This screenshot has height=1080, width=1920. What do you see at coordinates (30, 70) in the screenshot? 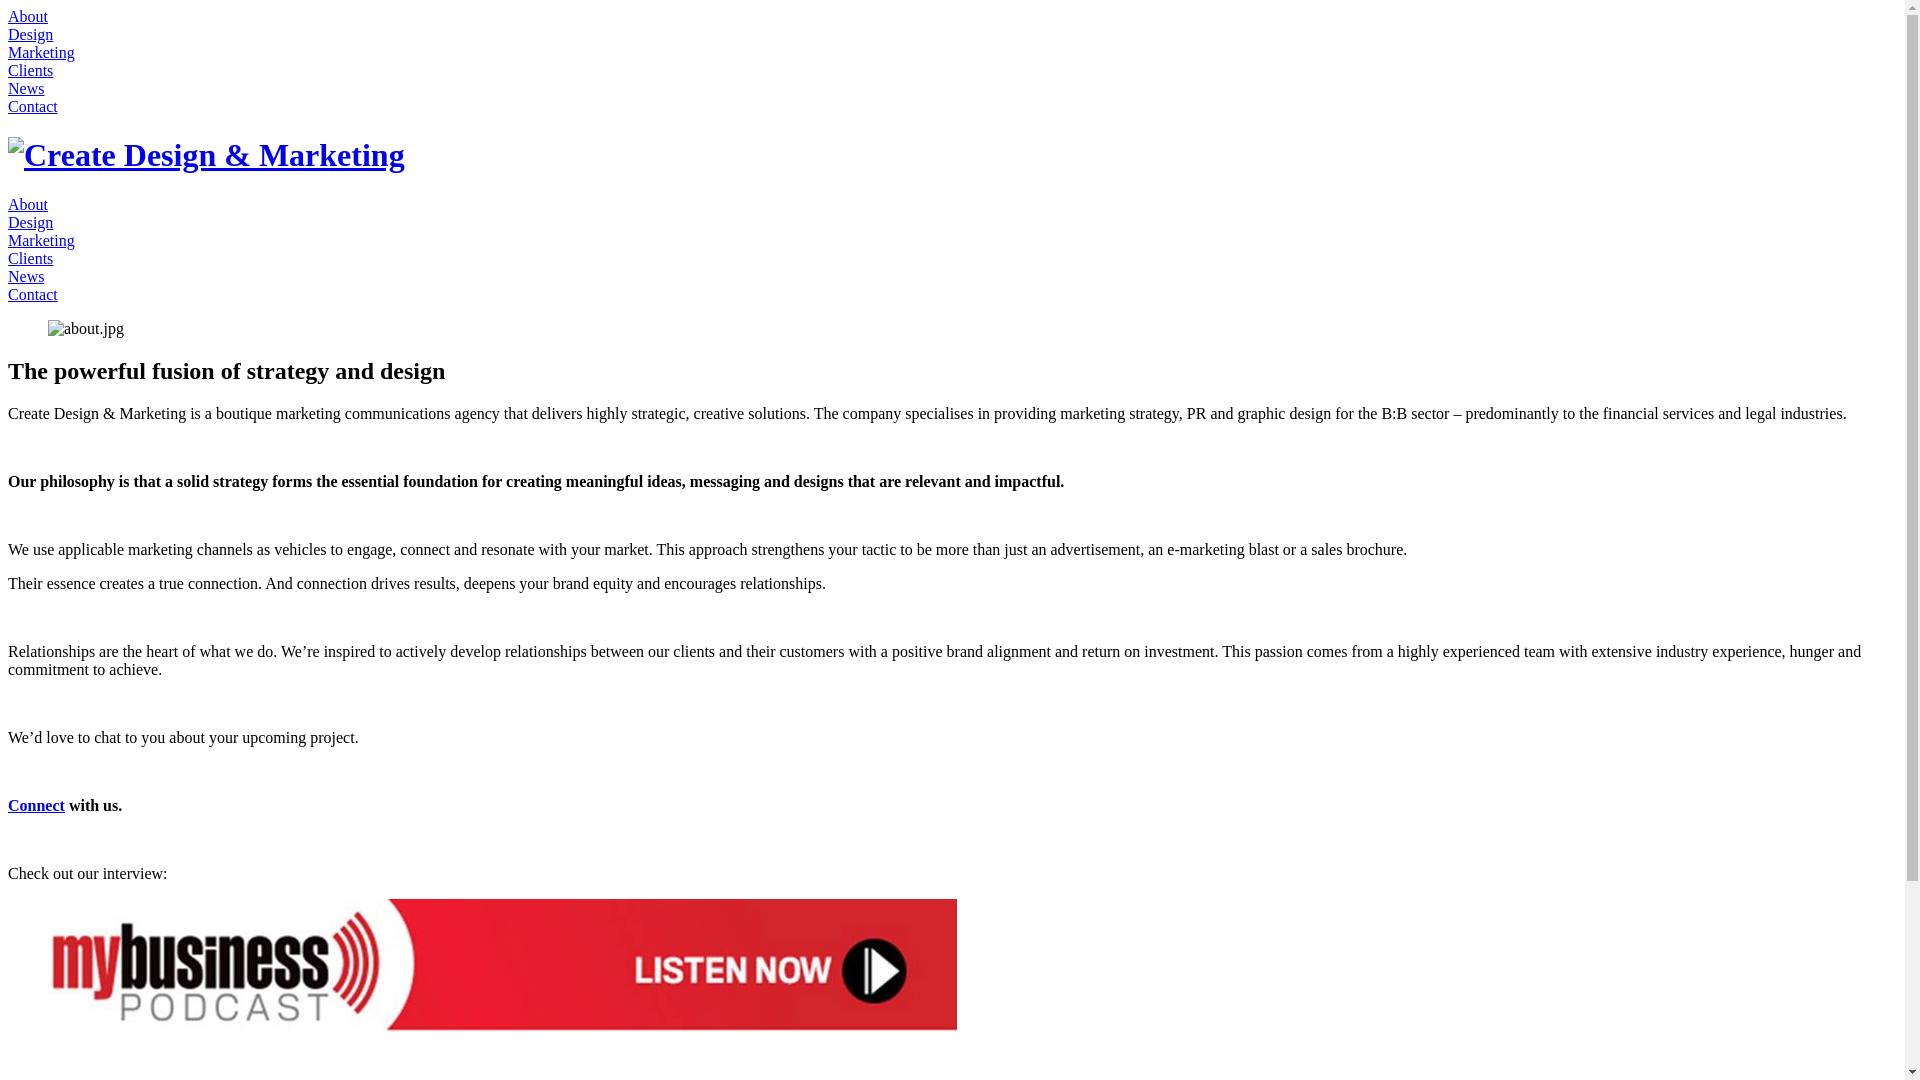
I see `Clients` at bounding box center [30, 70].